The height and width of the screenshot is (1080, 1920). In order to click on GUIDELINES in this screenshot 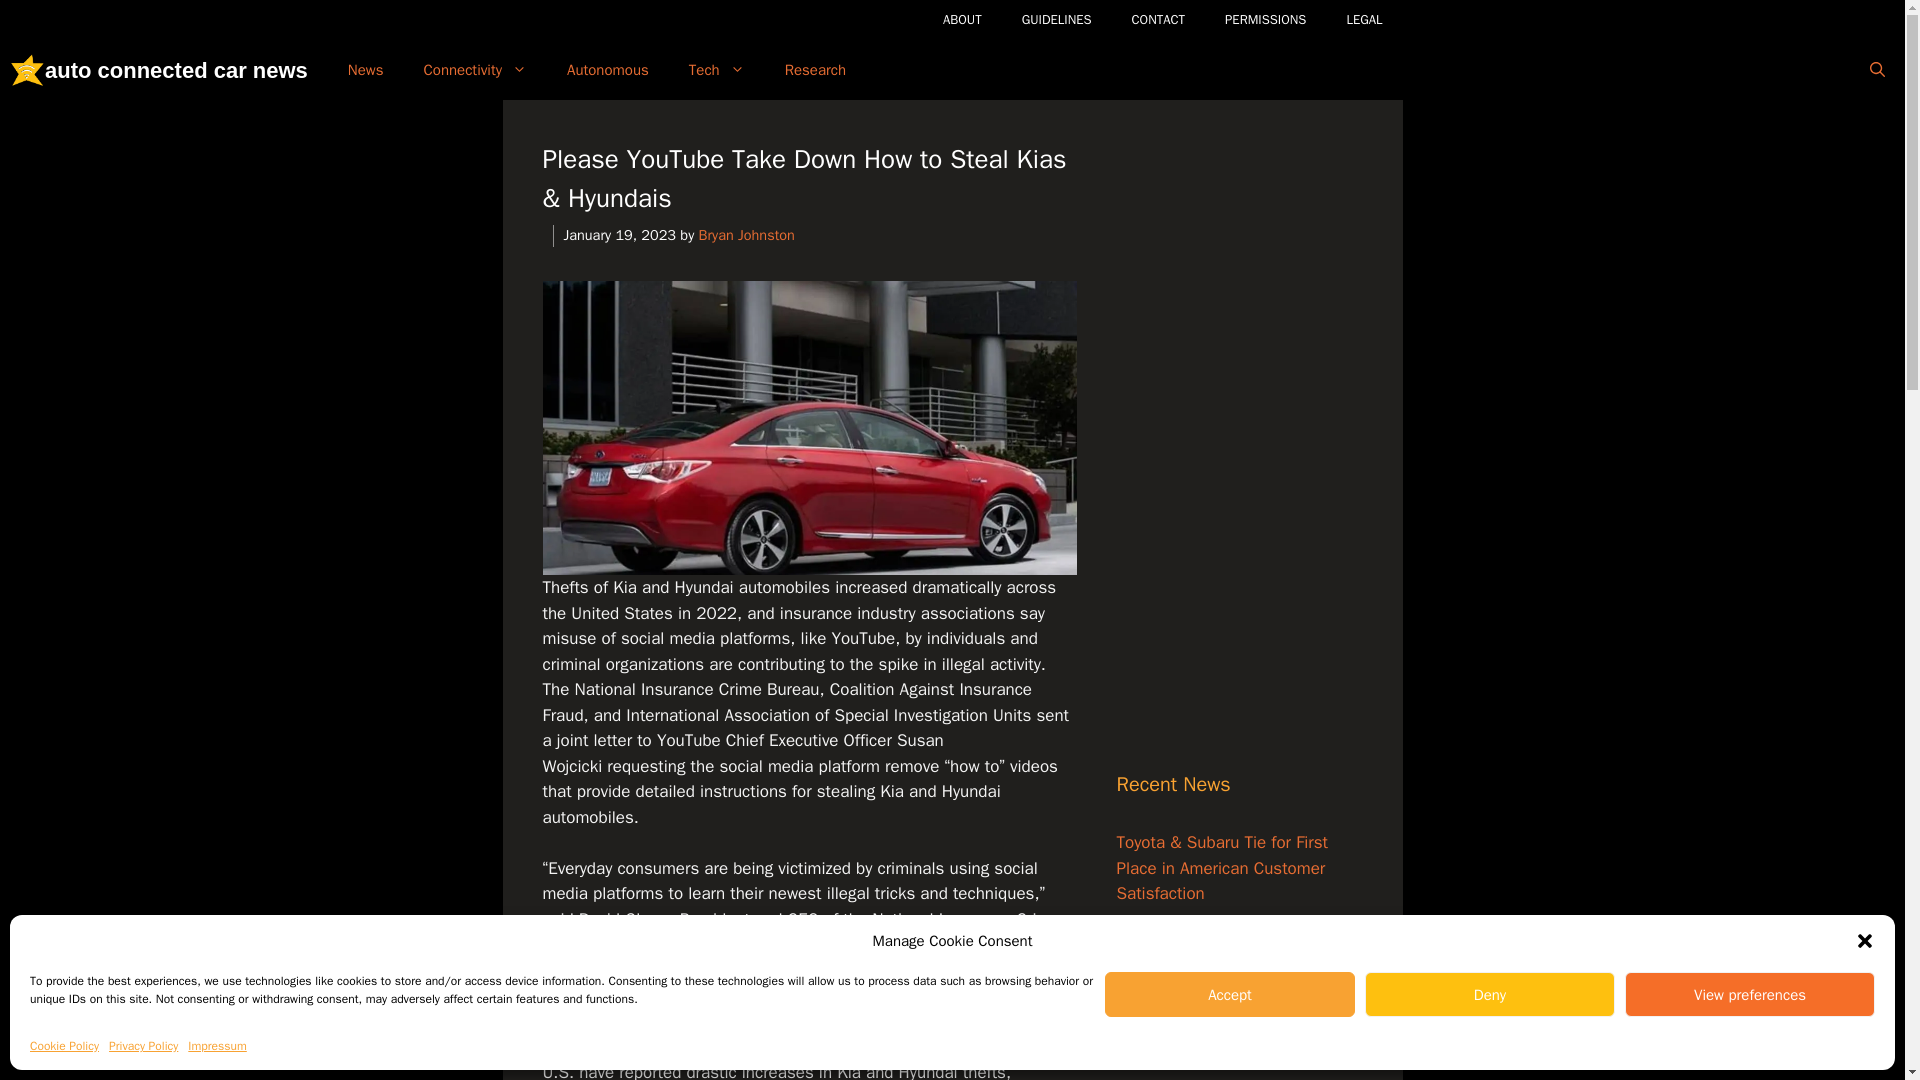, I will do `click(1056, 20)`.